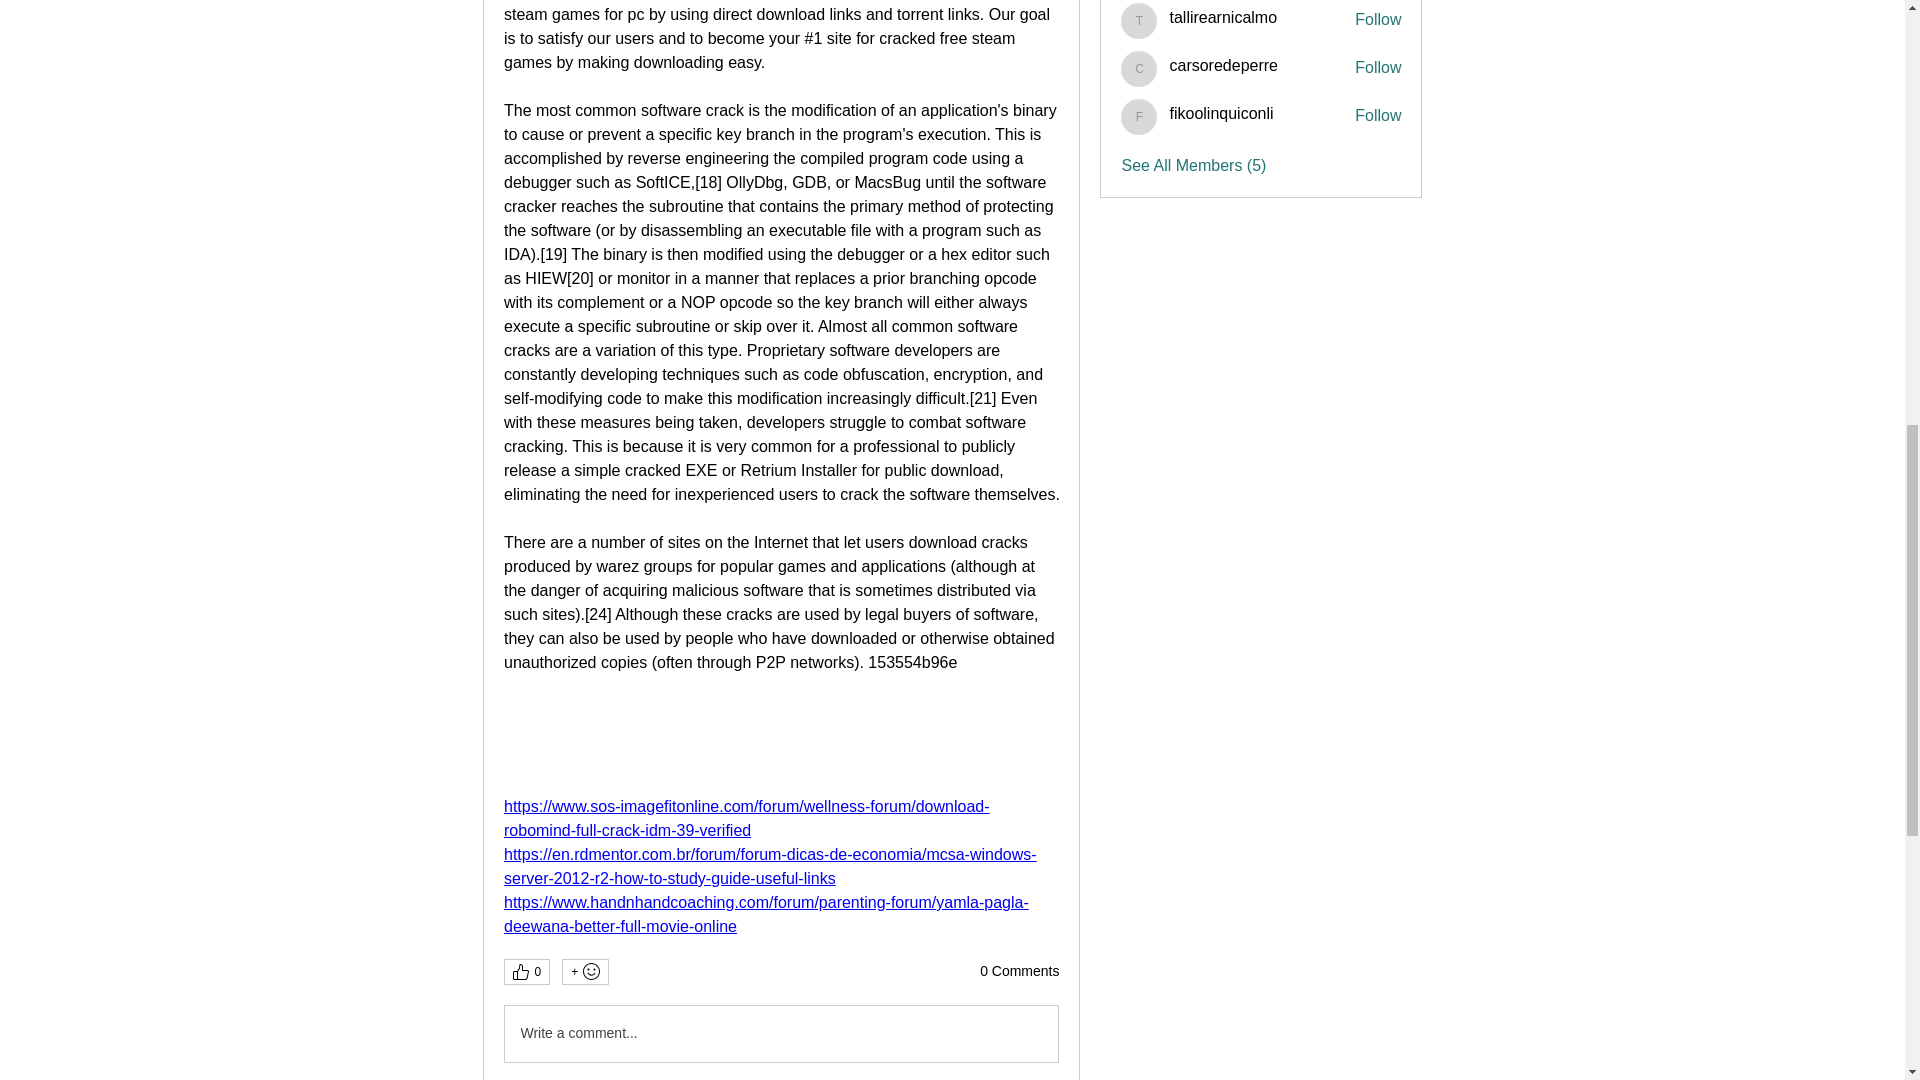 This screenshot has height=1080, width=1920. I want to click on Write a comment..., so click(780, 1033).